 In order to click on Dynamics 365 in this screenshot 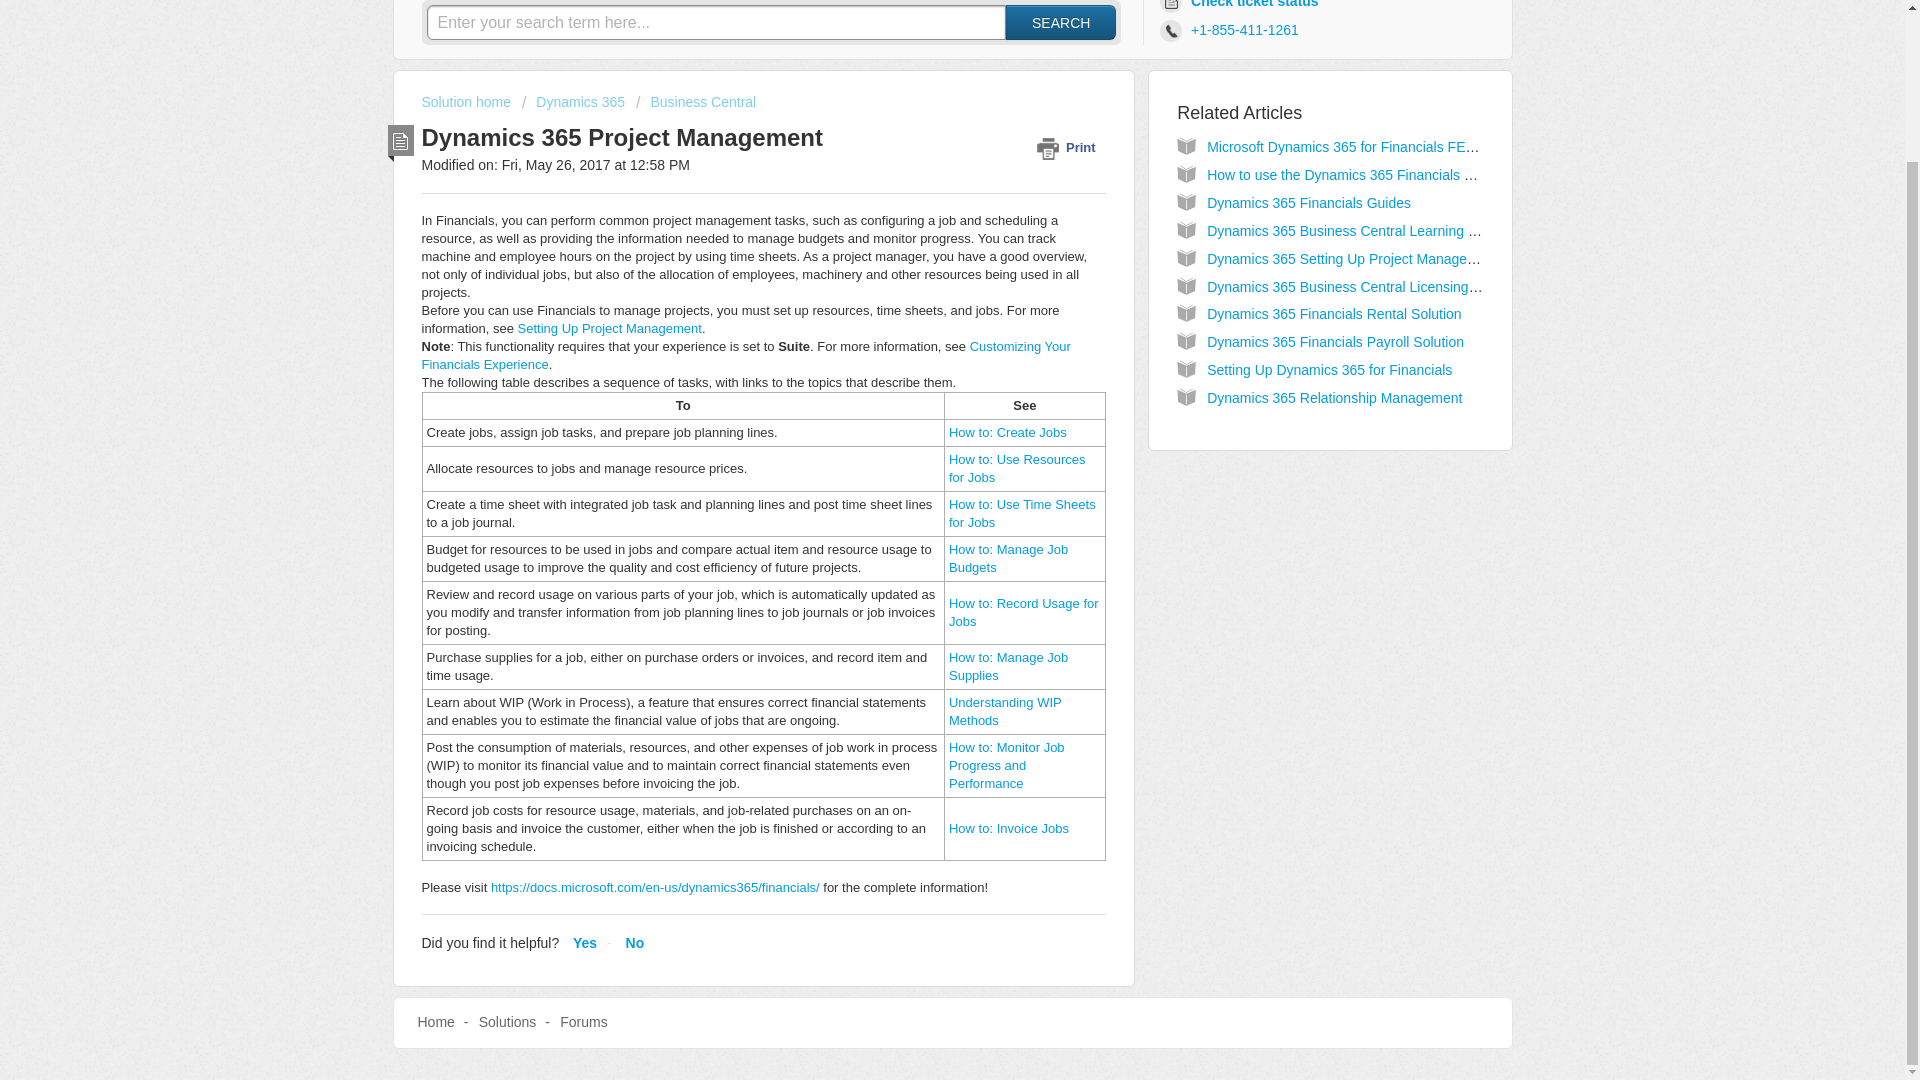, I will do `click(574, 102)`.